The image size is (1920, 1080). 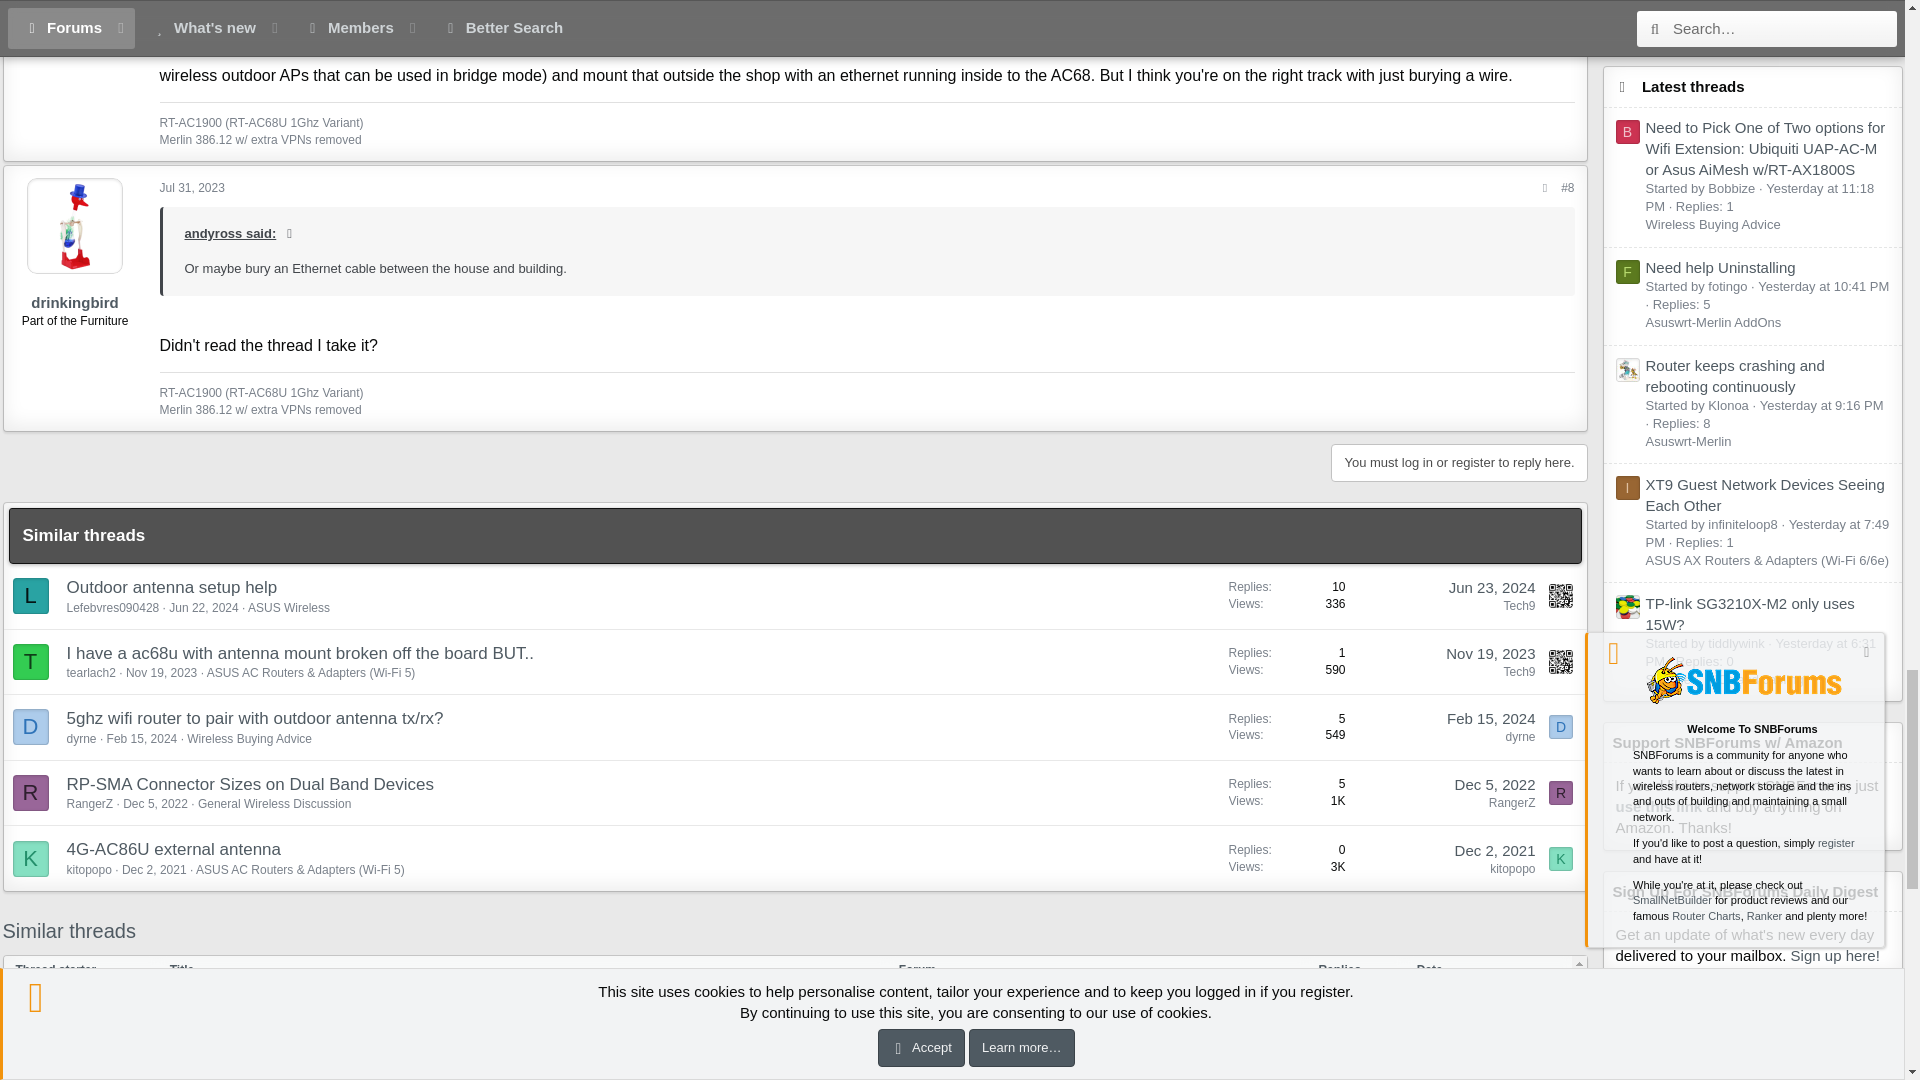 I want to click on Jul 31, 2023 at 10:53 AM, so click(x=192, y=188).